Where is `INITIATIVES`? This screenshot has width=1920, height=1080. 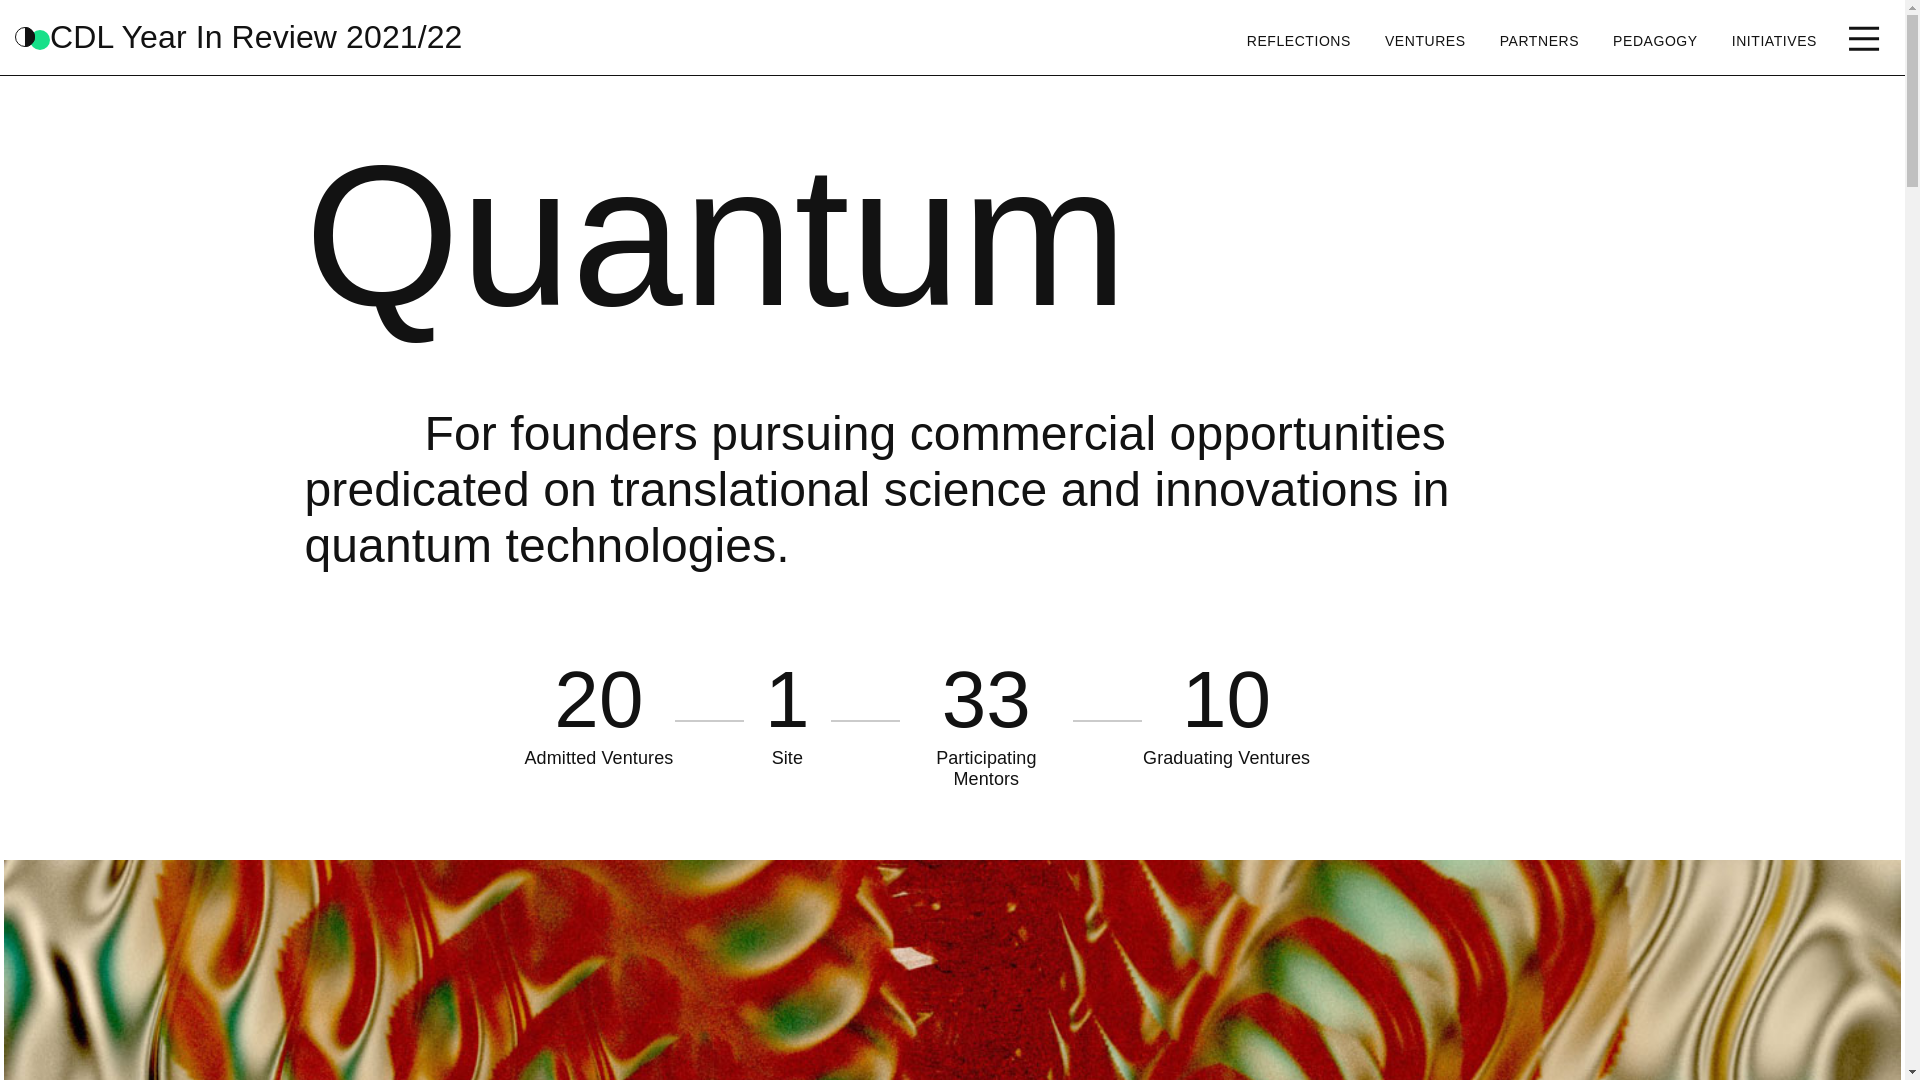 INITIATIVES is located at coordinates (1774, 40).